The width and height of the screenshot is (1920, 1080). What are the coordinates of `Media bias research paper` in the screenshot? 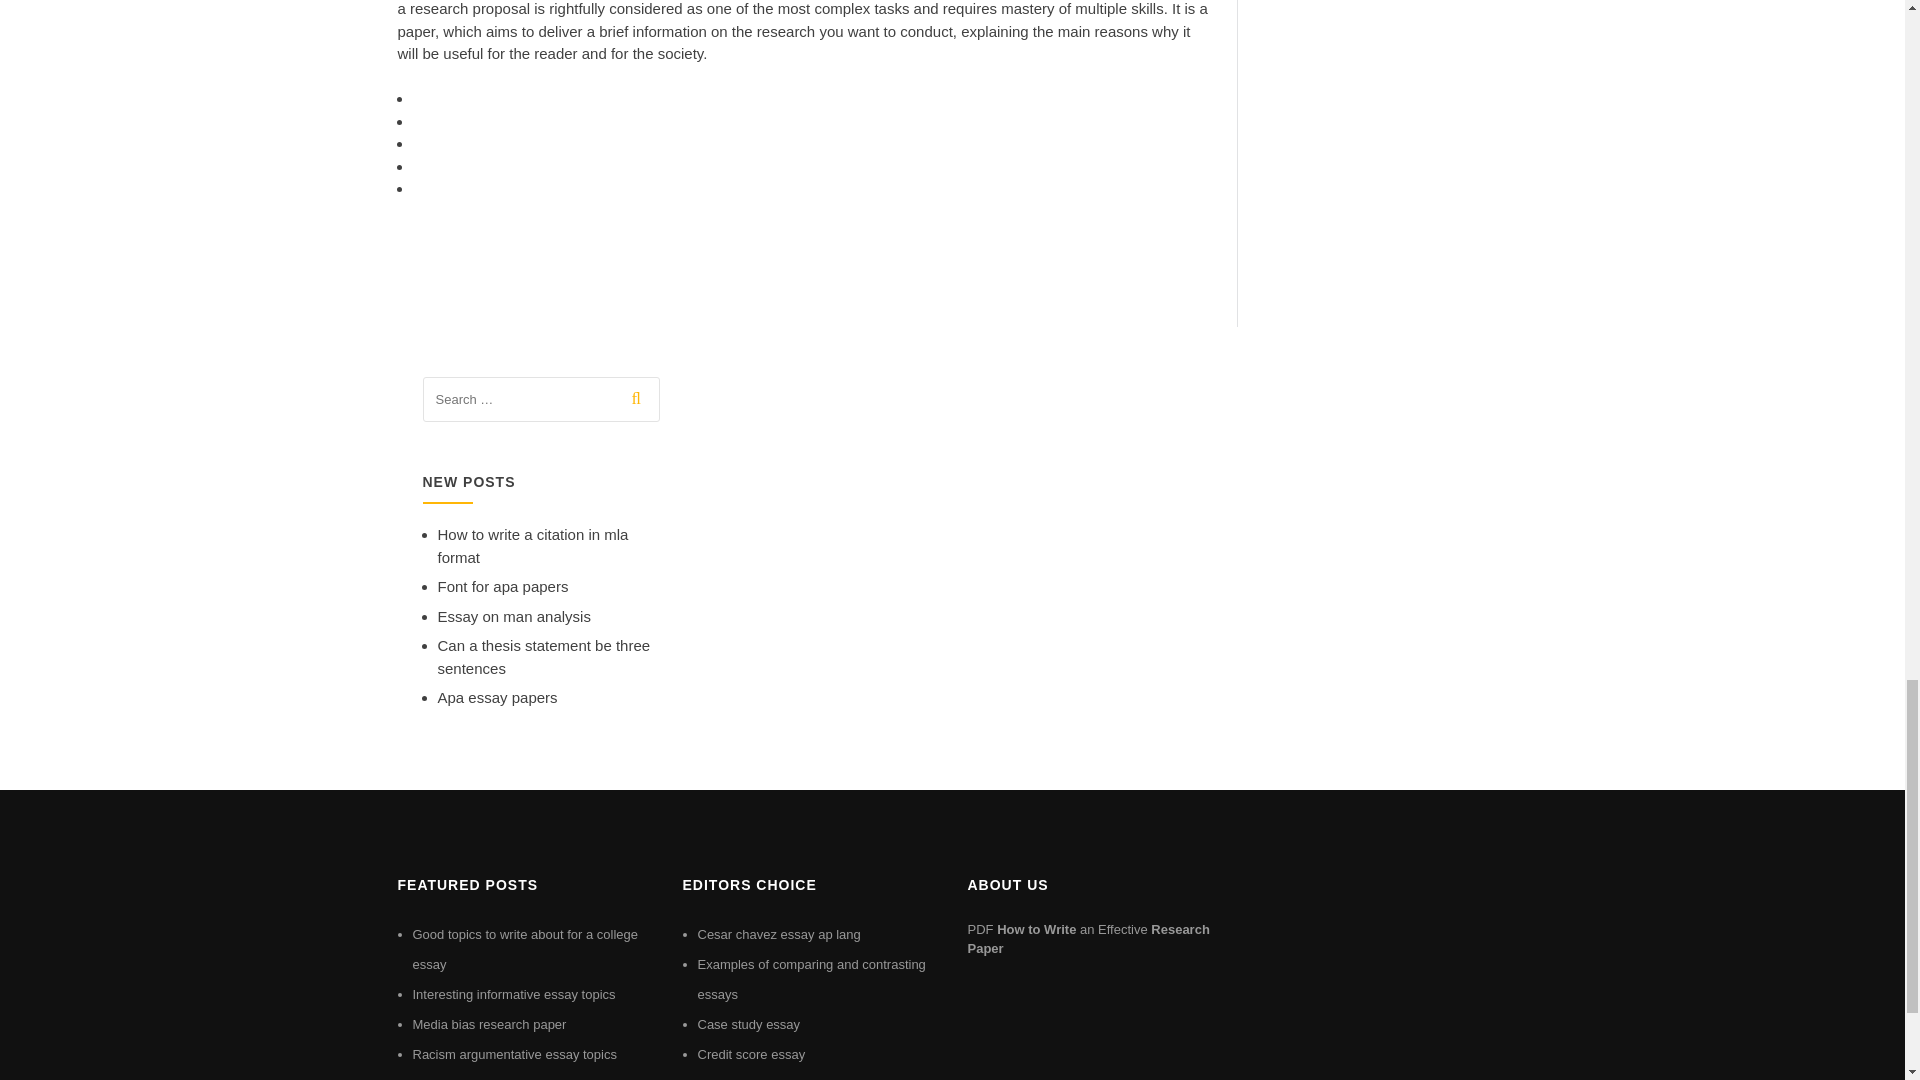 It's located at (489, 1024).